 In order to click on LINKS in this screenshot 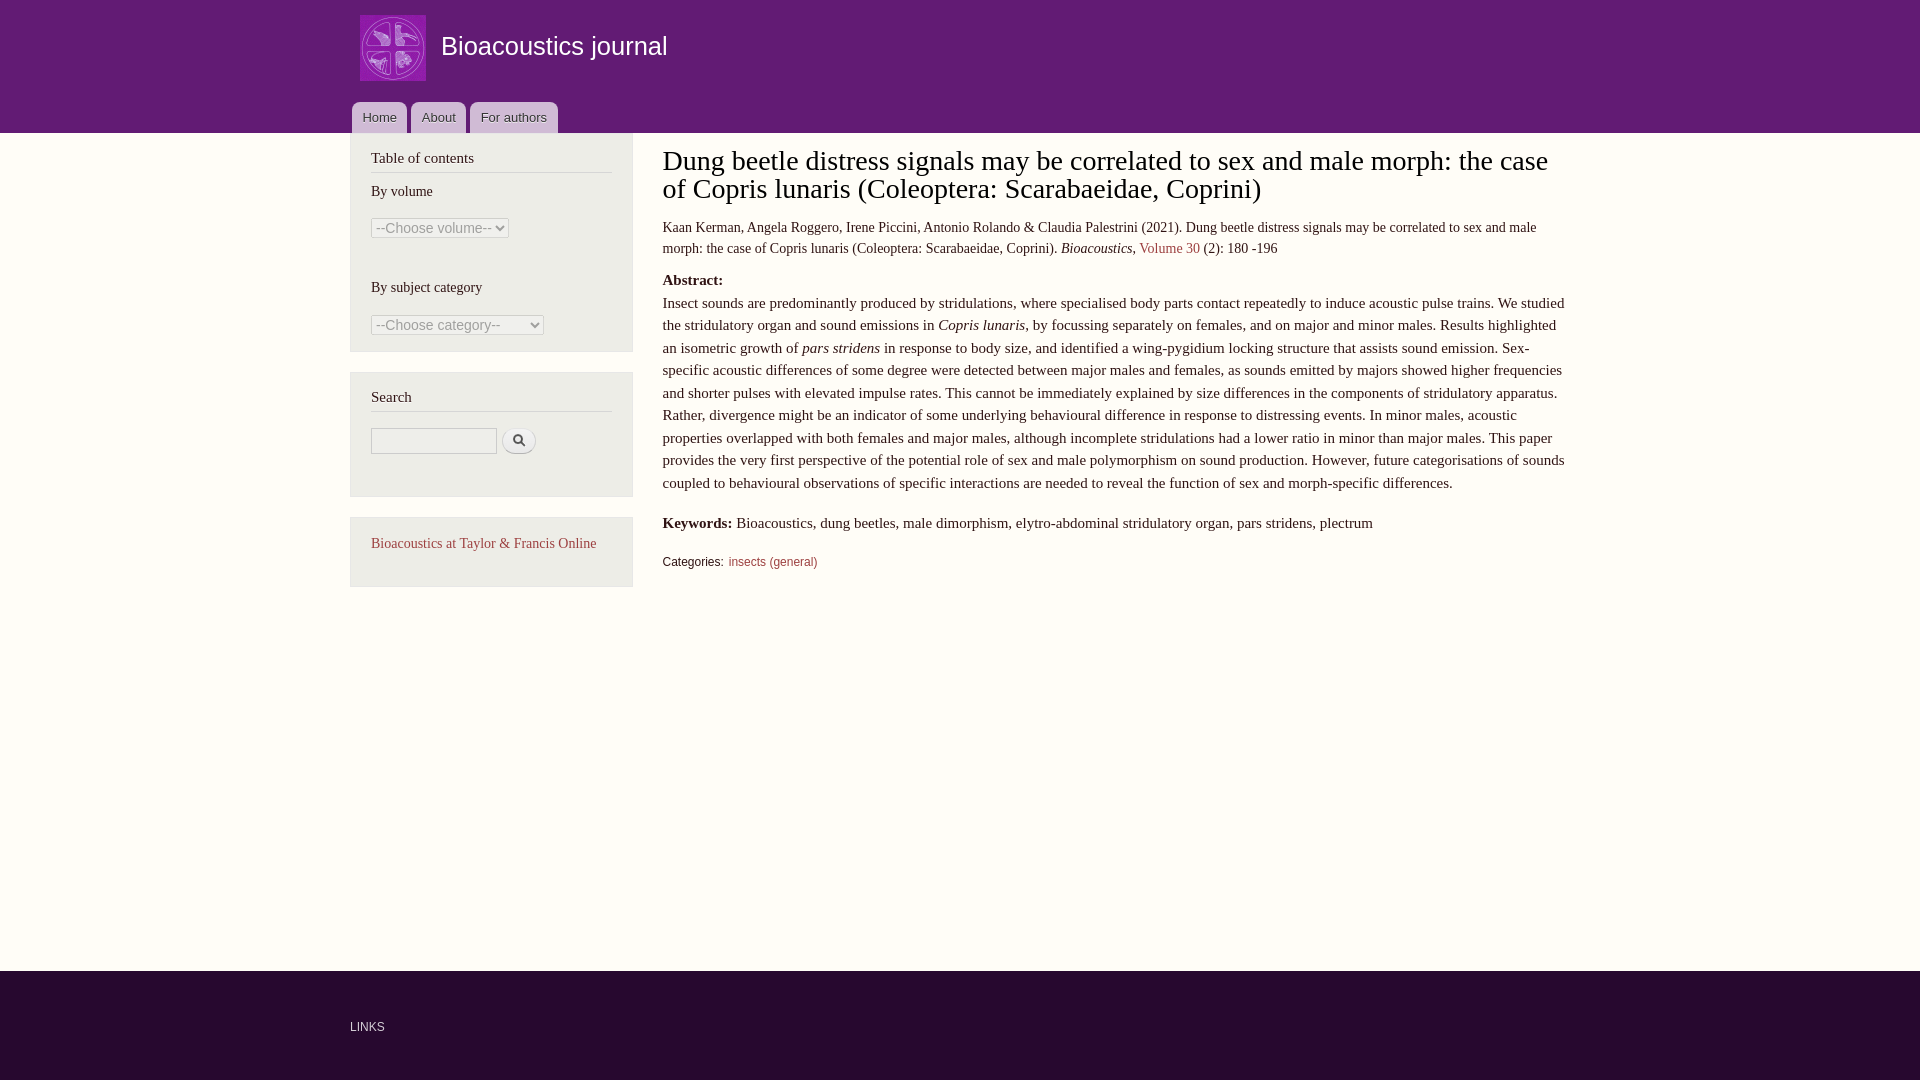, I will do `click(367, 1026)`.